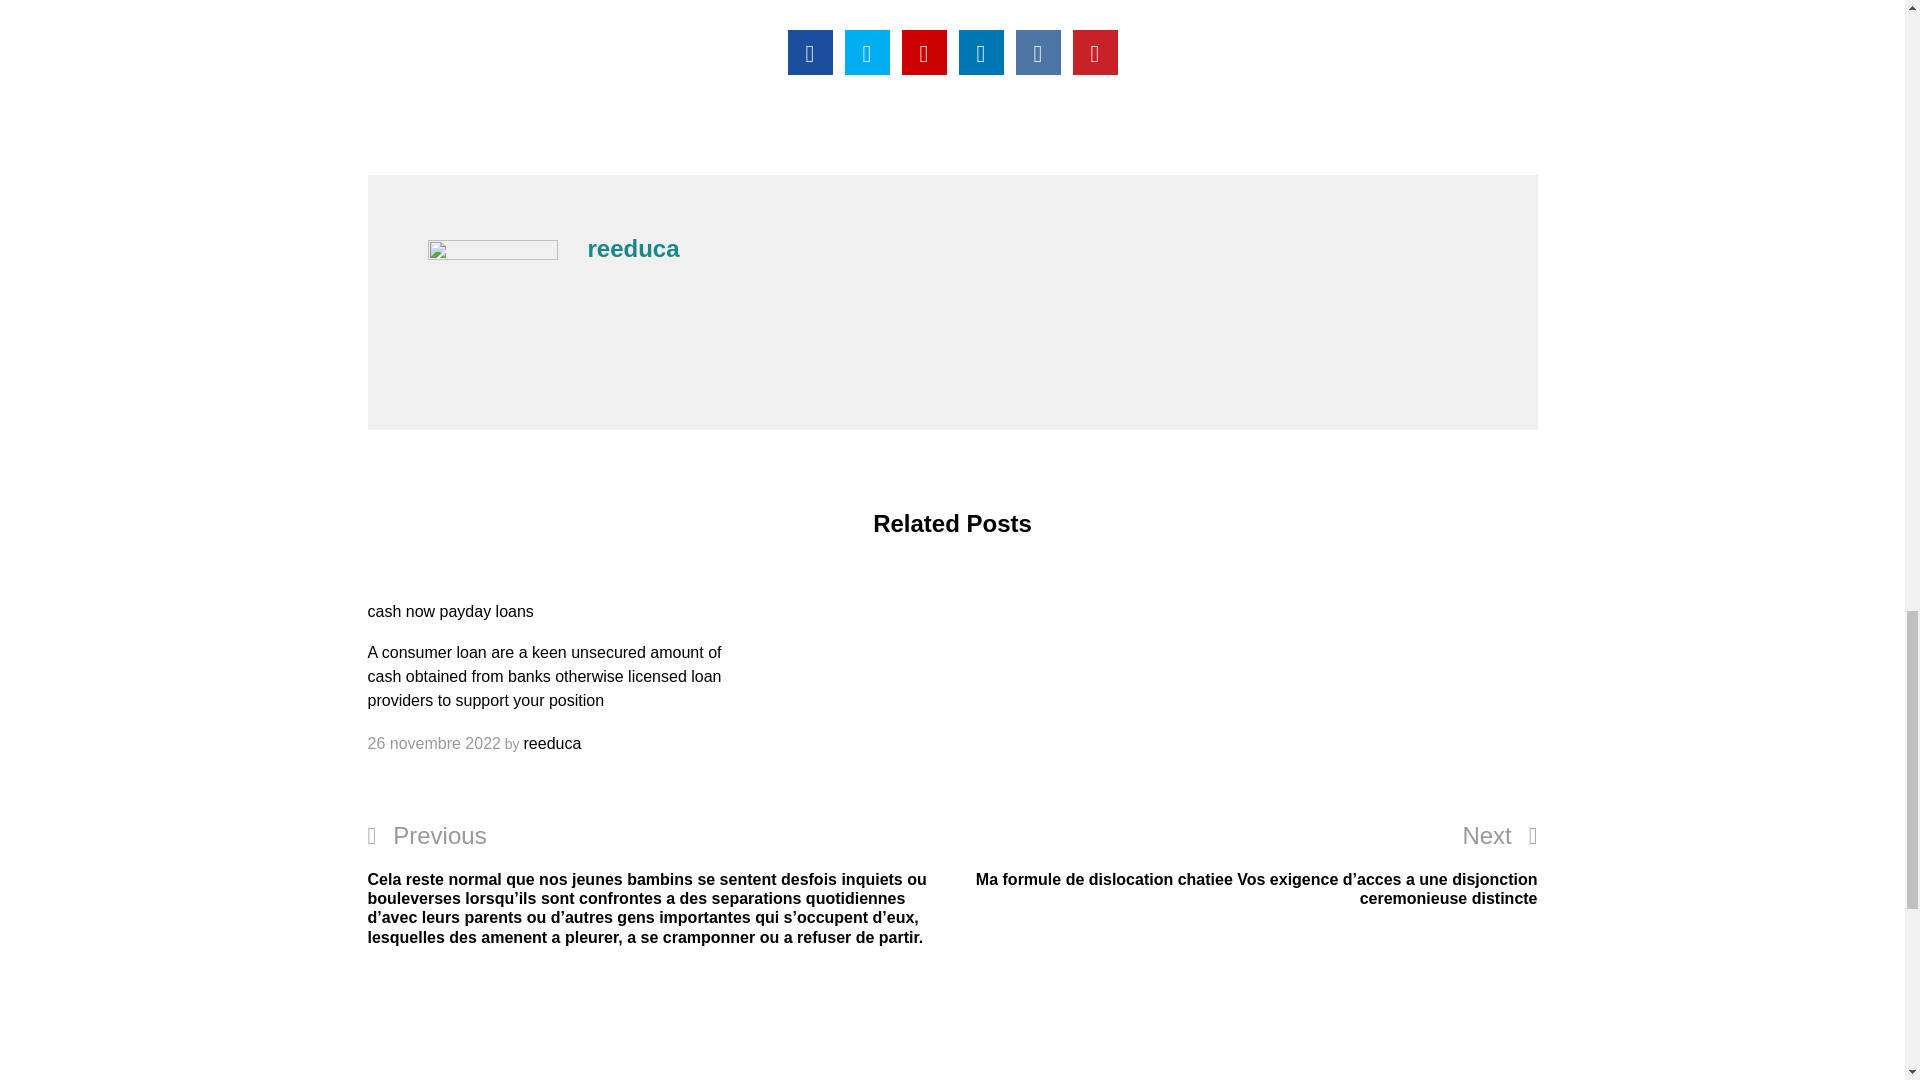  I want to click on Choosing property upgrade loan financial, so click(810, 52).